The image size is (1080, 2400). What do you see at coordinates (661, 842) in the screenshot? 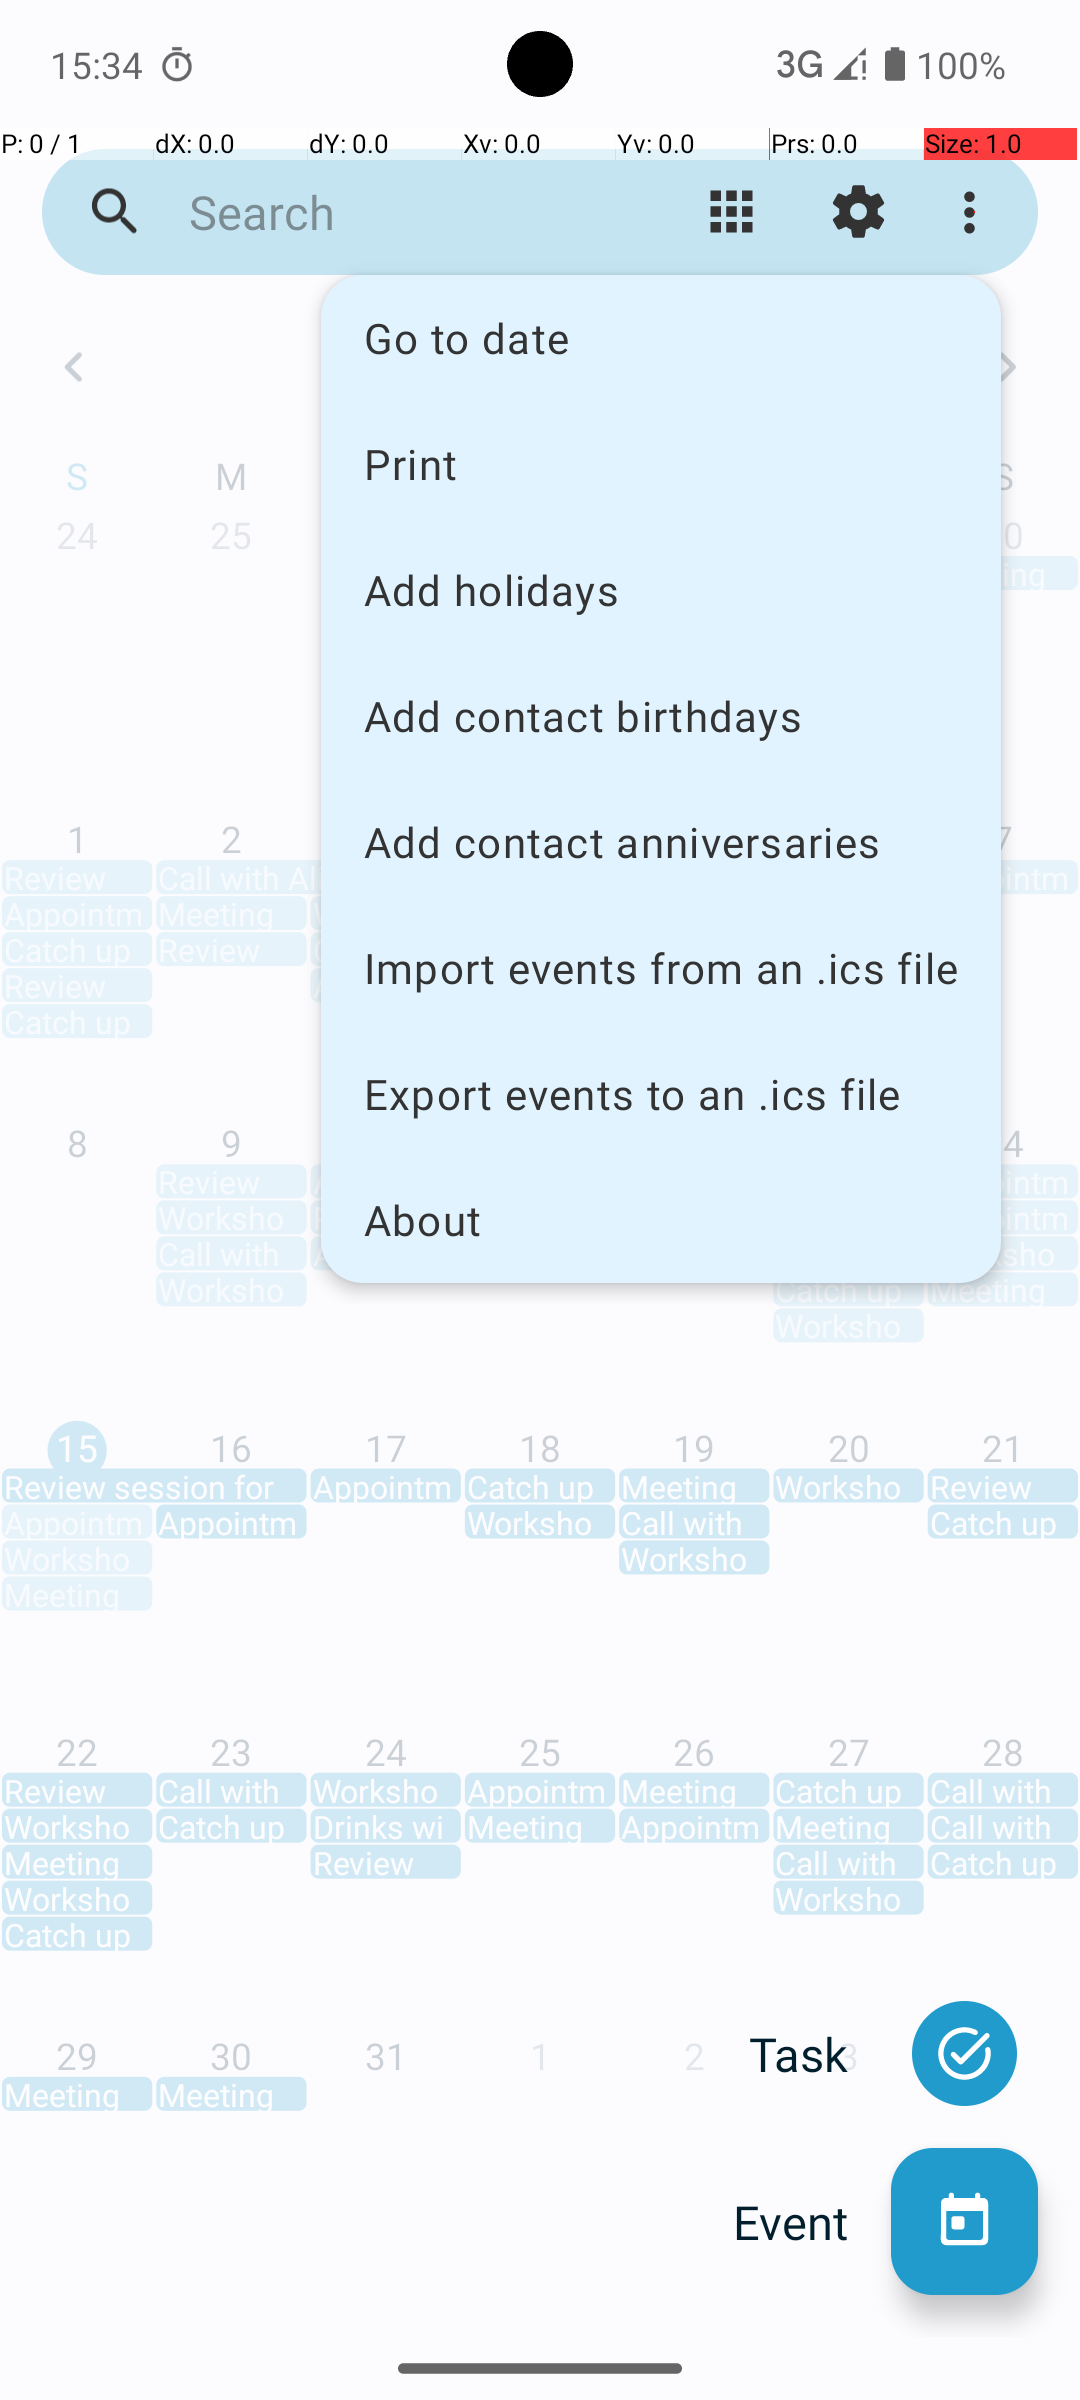
I see `Add contact anniversaries` at bounding box center [661, 842].